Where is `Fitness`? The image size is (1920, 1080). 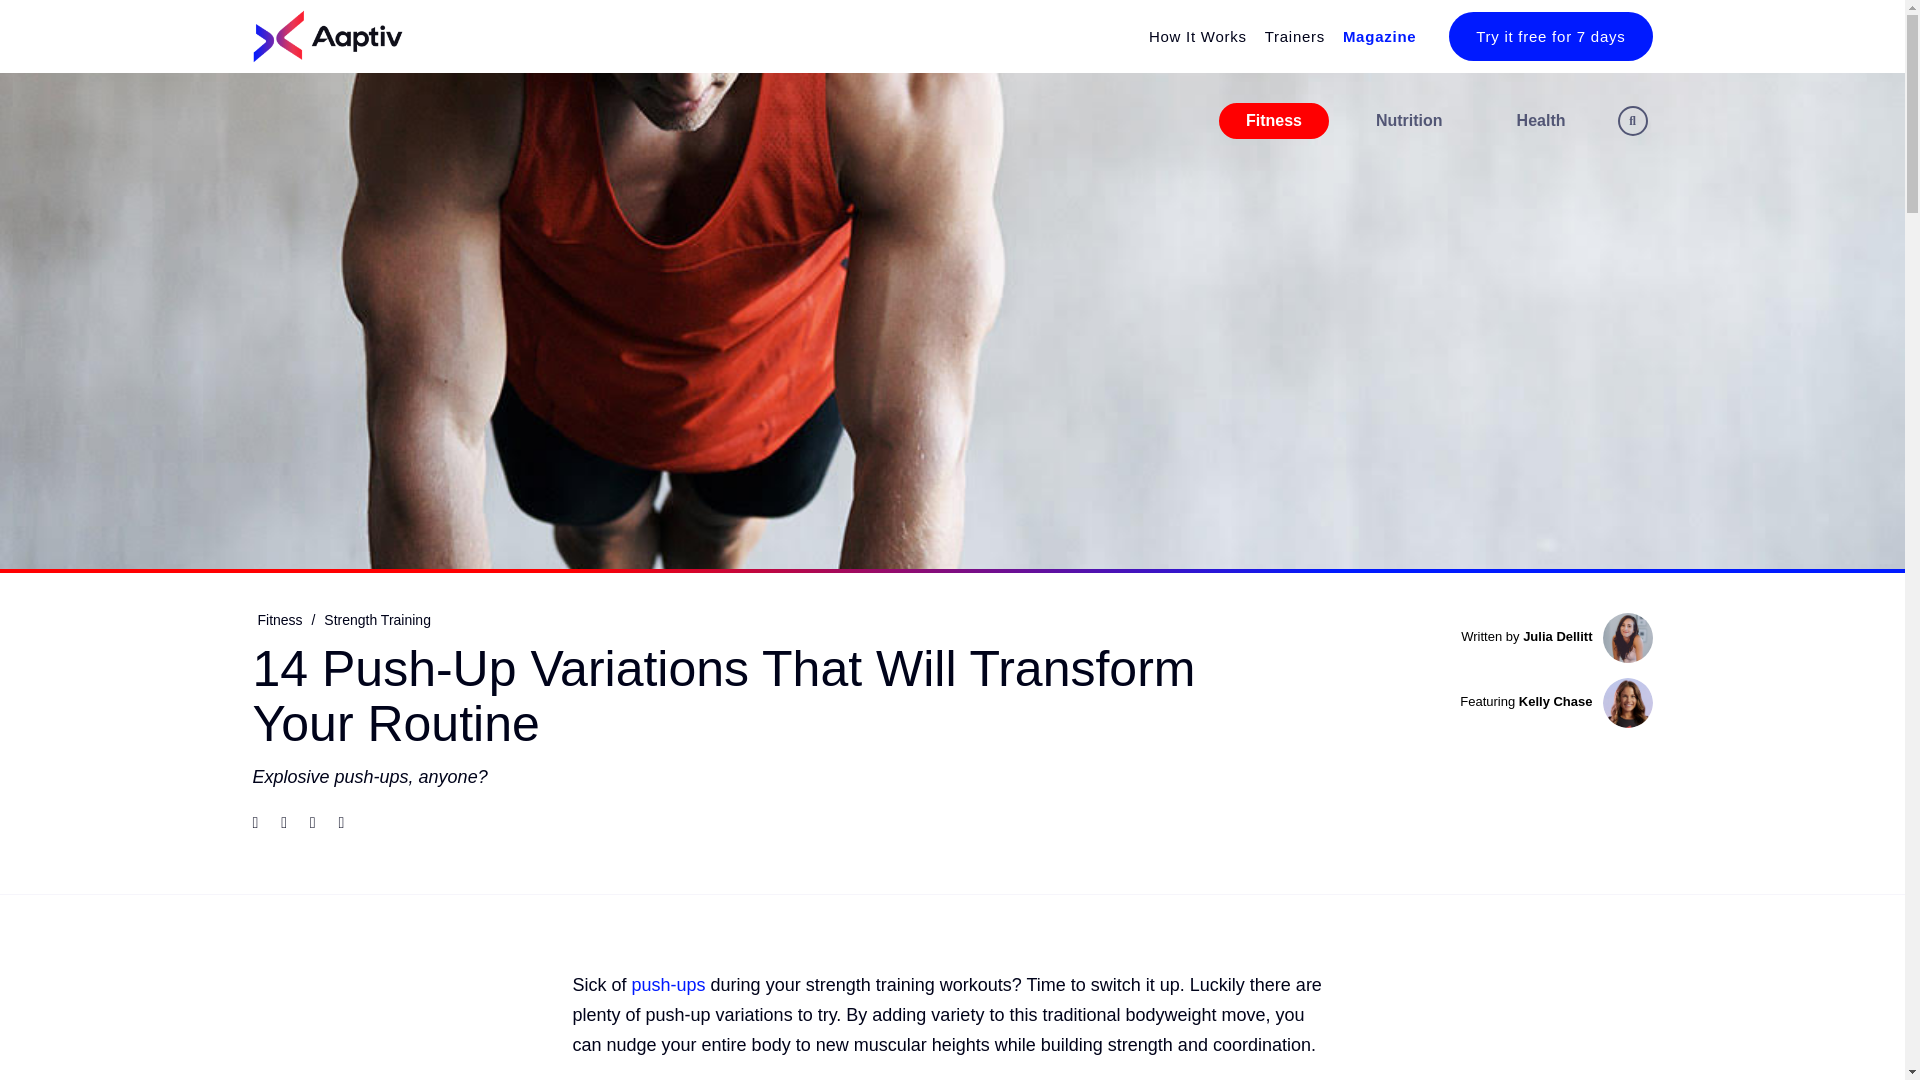 Fitness is located at coordinates (279, 620).